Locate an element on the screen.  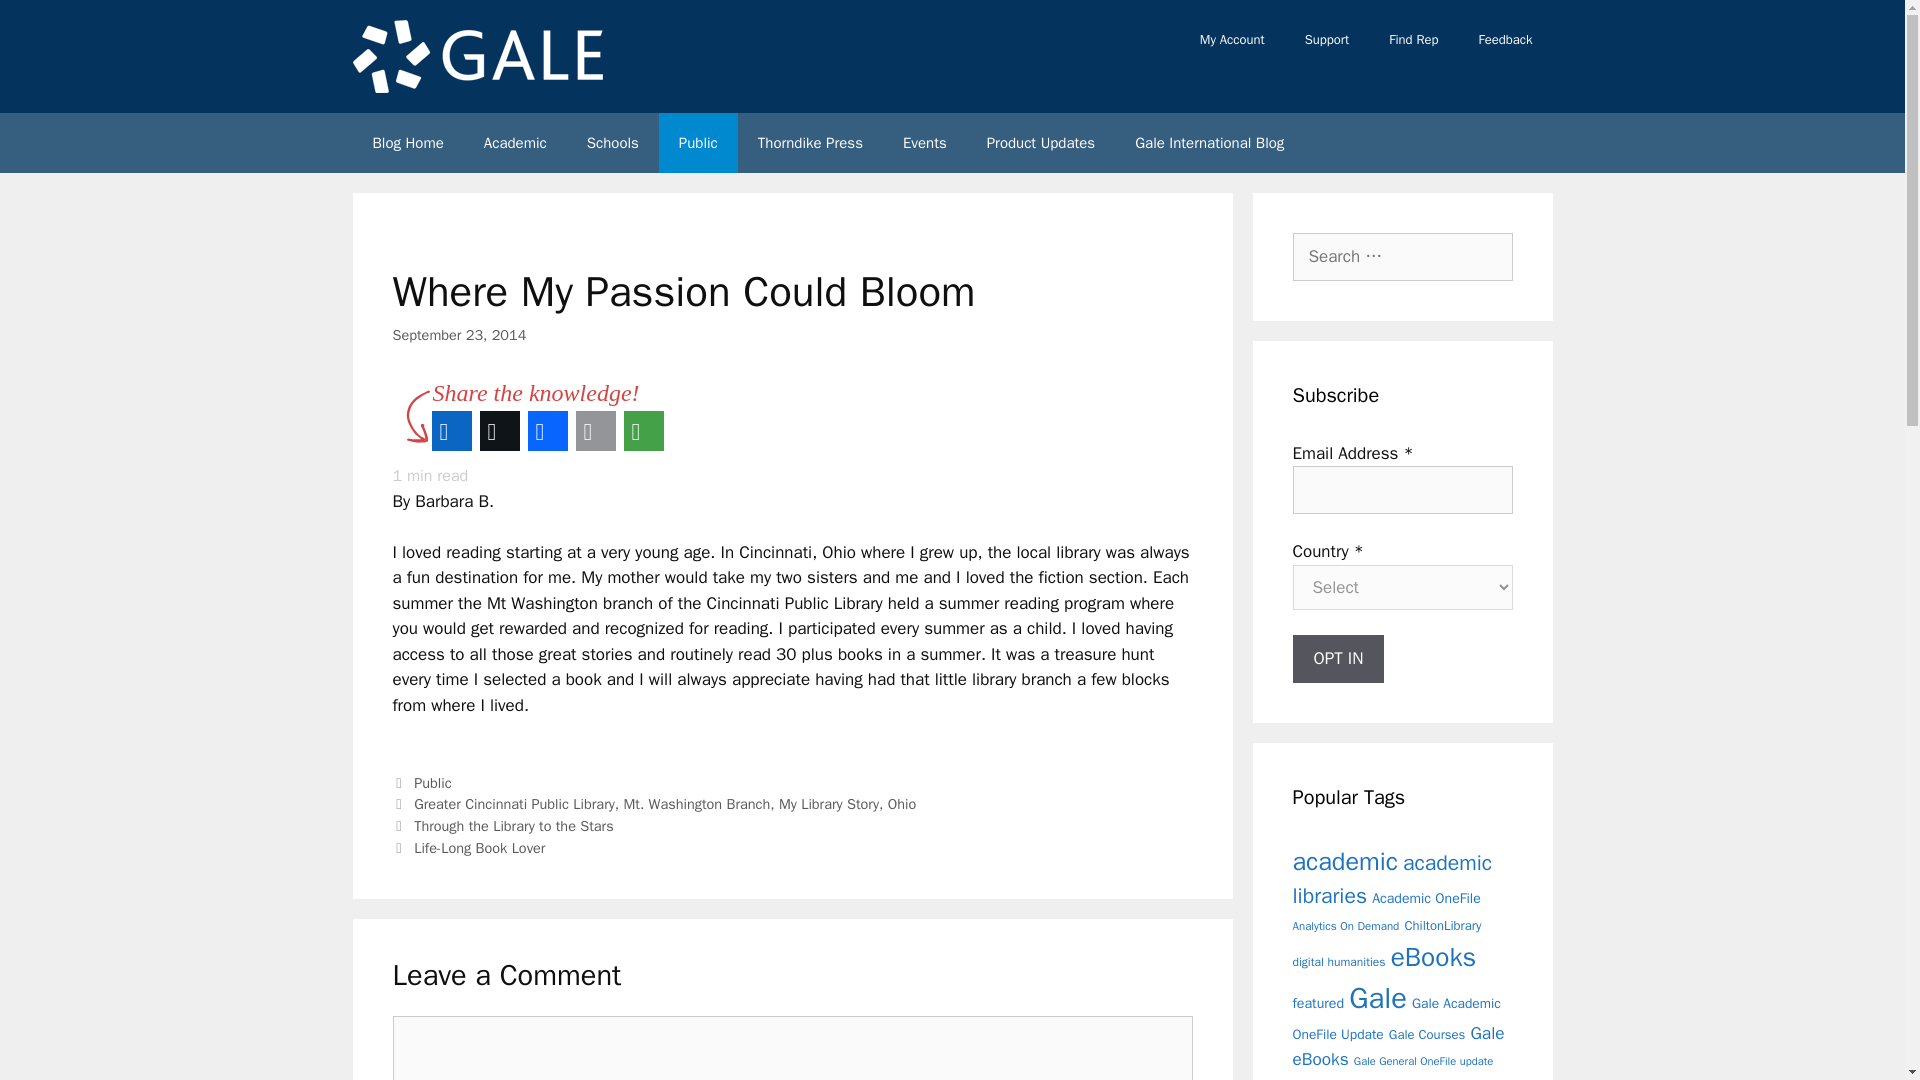
Mt. Washington Branch is located at coordinates (696, 804).